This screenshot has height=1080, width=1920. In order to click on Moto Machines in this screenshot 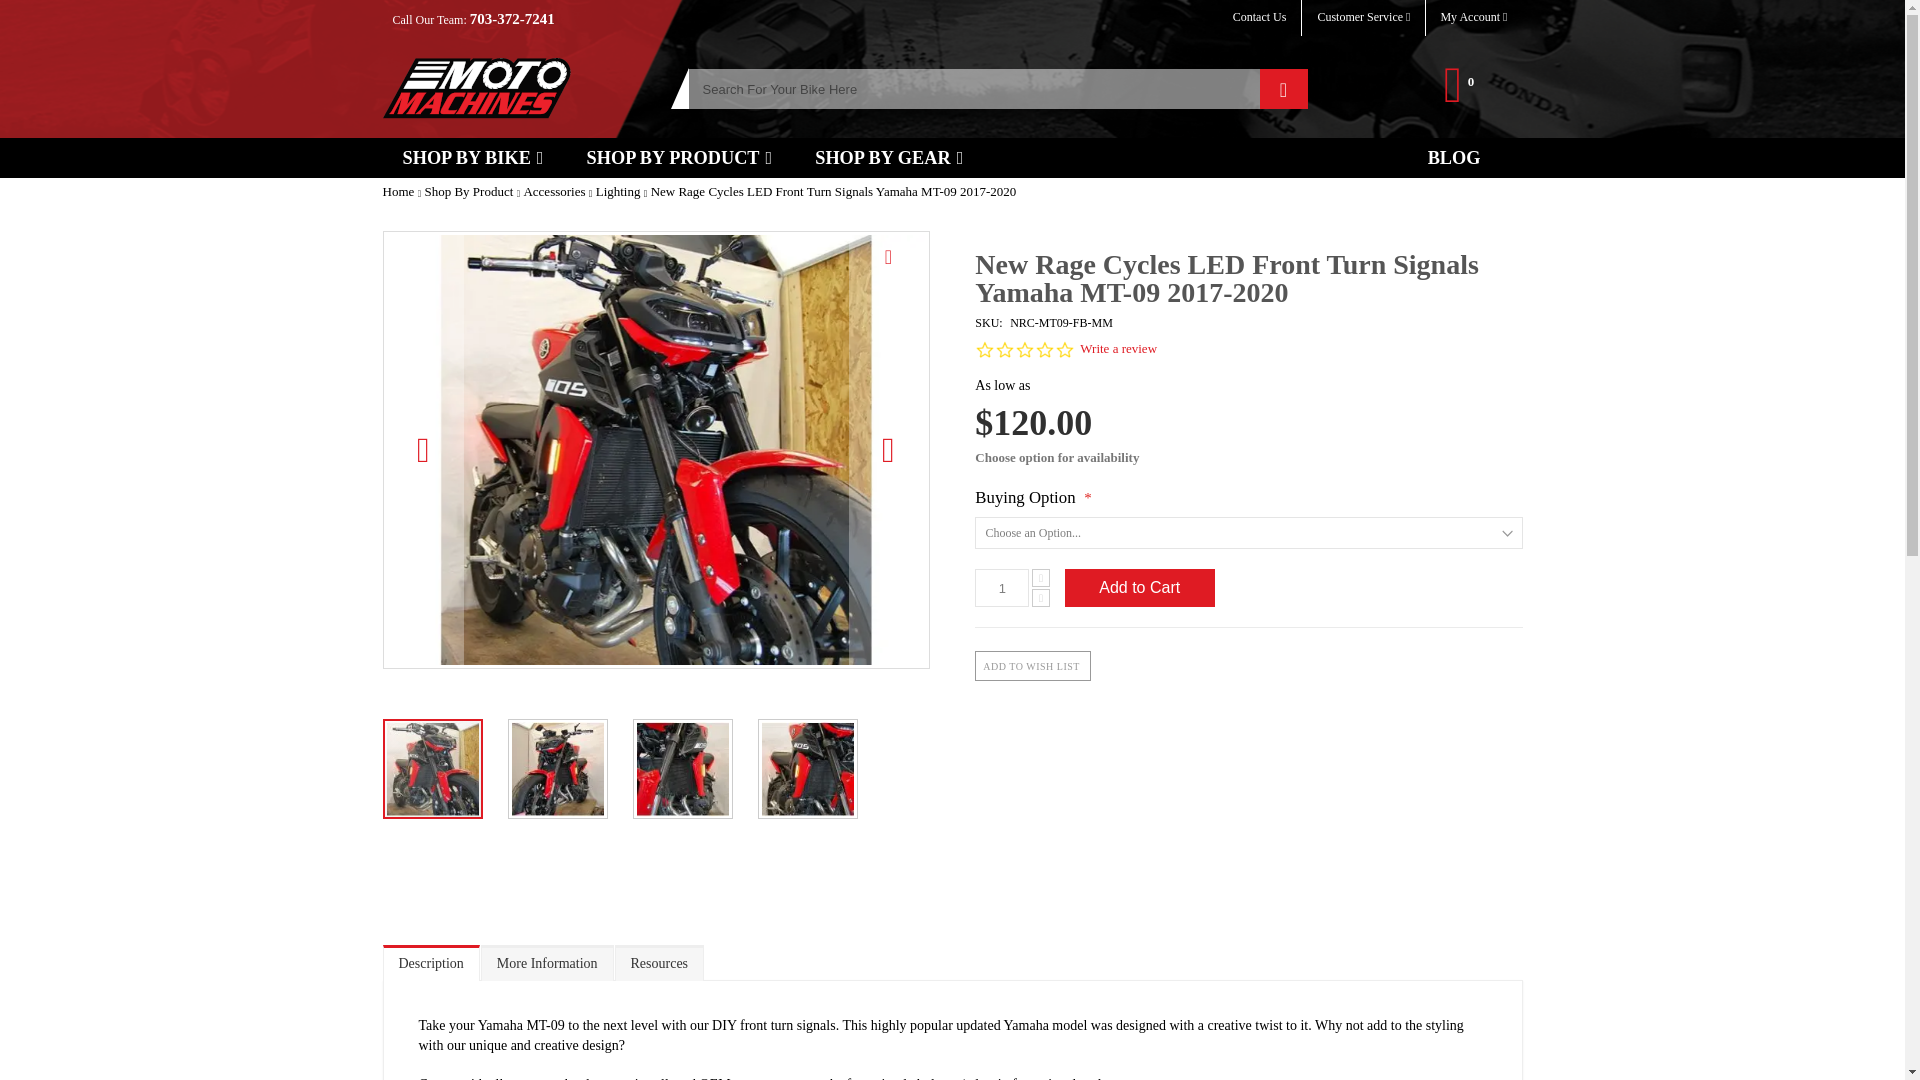, I will do `click(476, 88)`.